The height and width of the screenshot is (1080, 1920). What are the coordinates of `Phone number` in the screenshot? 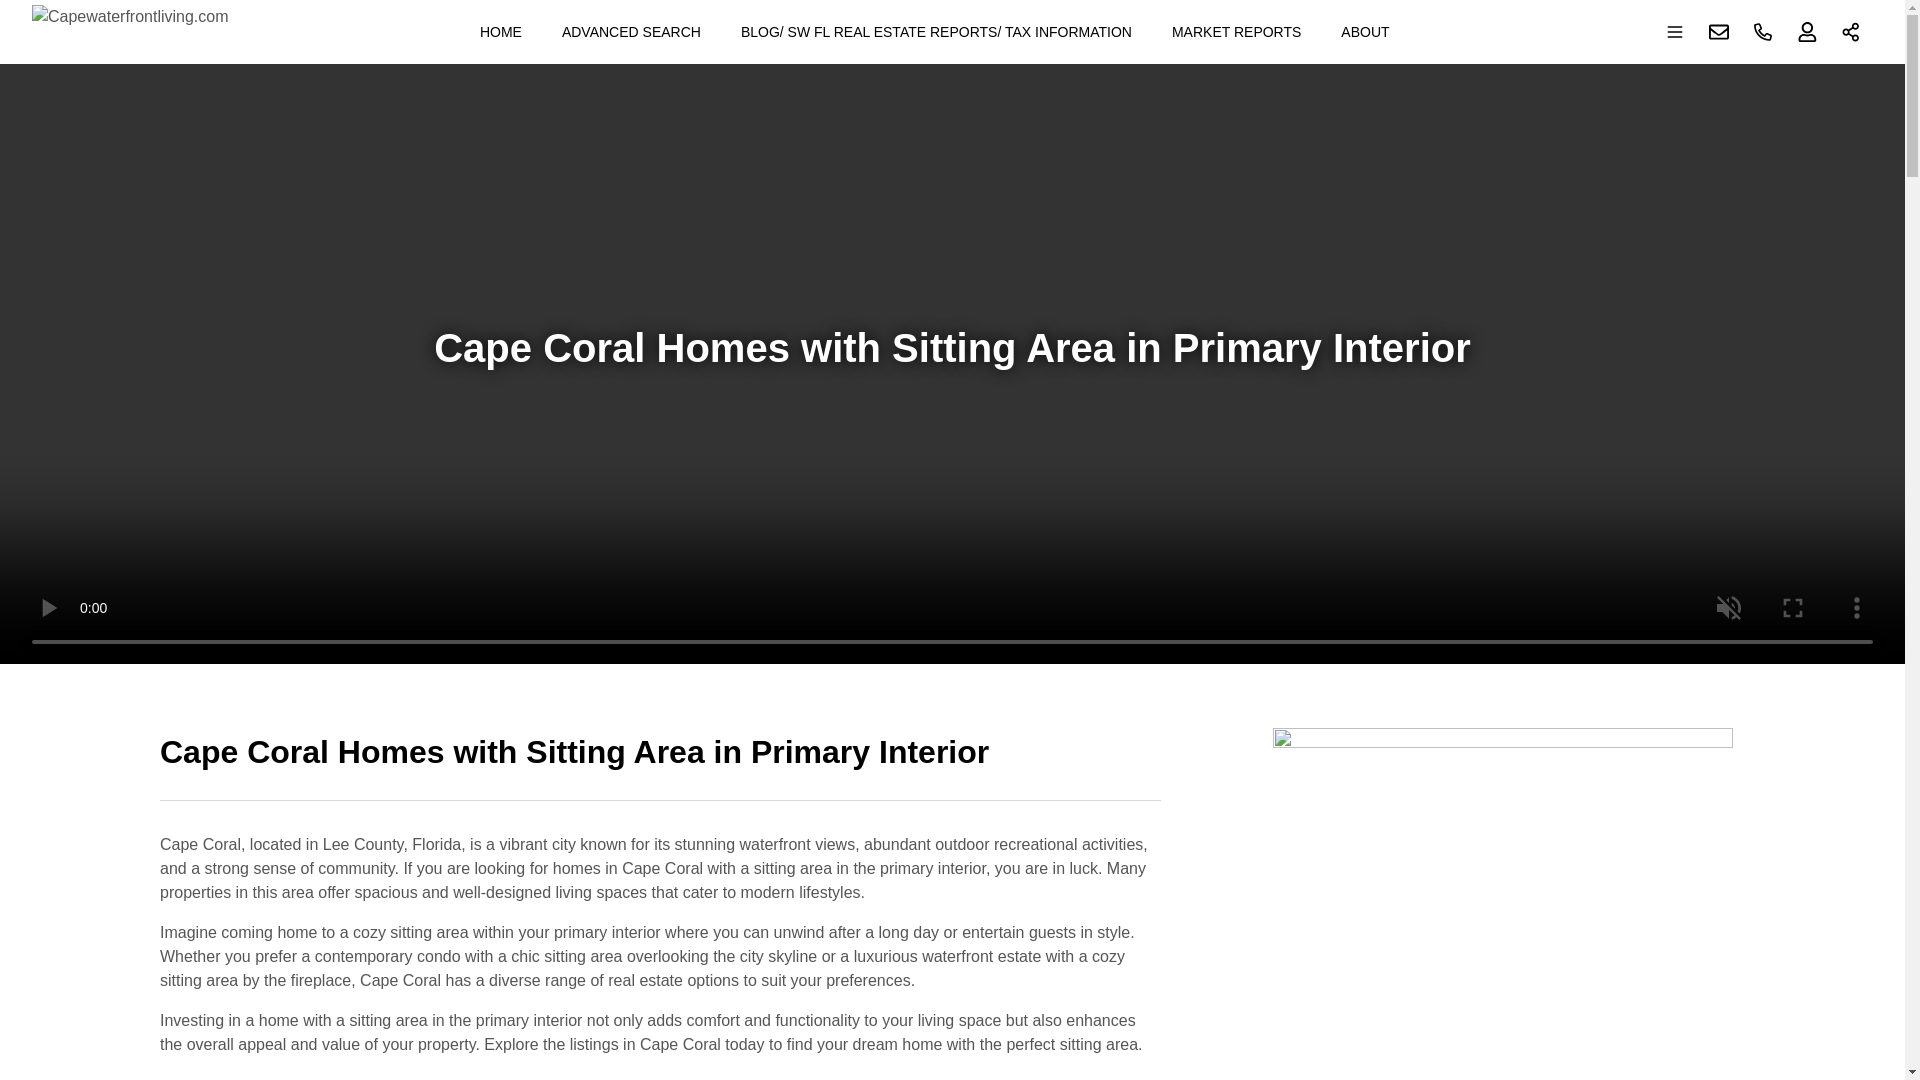 It's located at (1763, 32).